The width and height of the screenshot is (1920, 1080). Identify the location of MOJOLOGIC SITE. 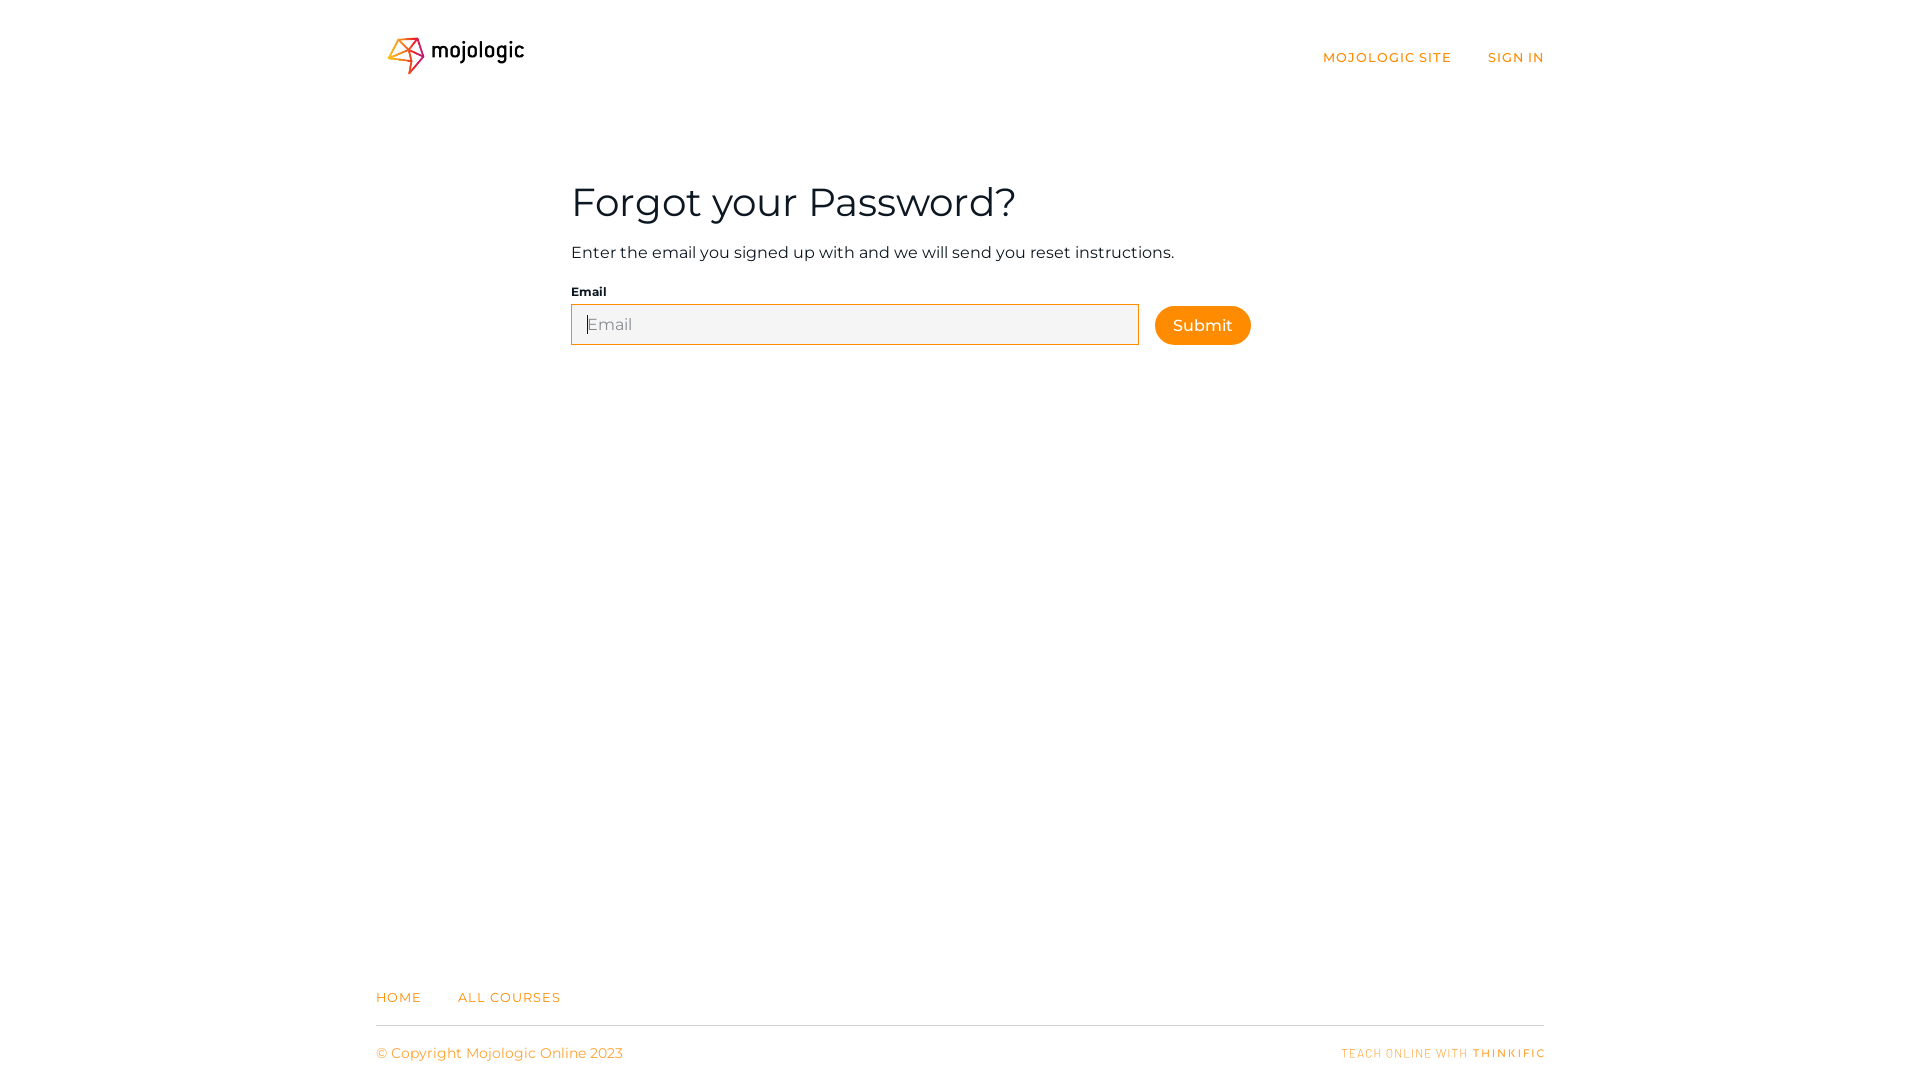
(1388, 58).